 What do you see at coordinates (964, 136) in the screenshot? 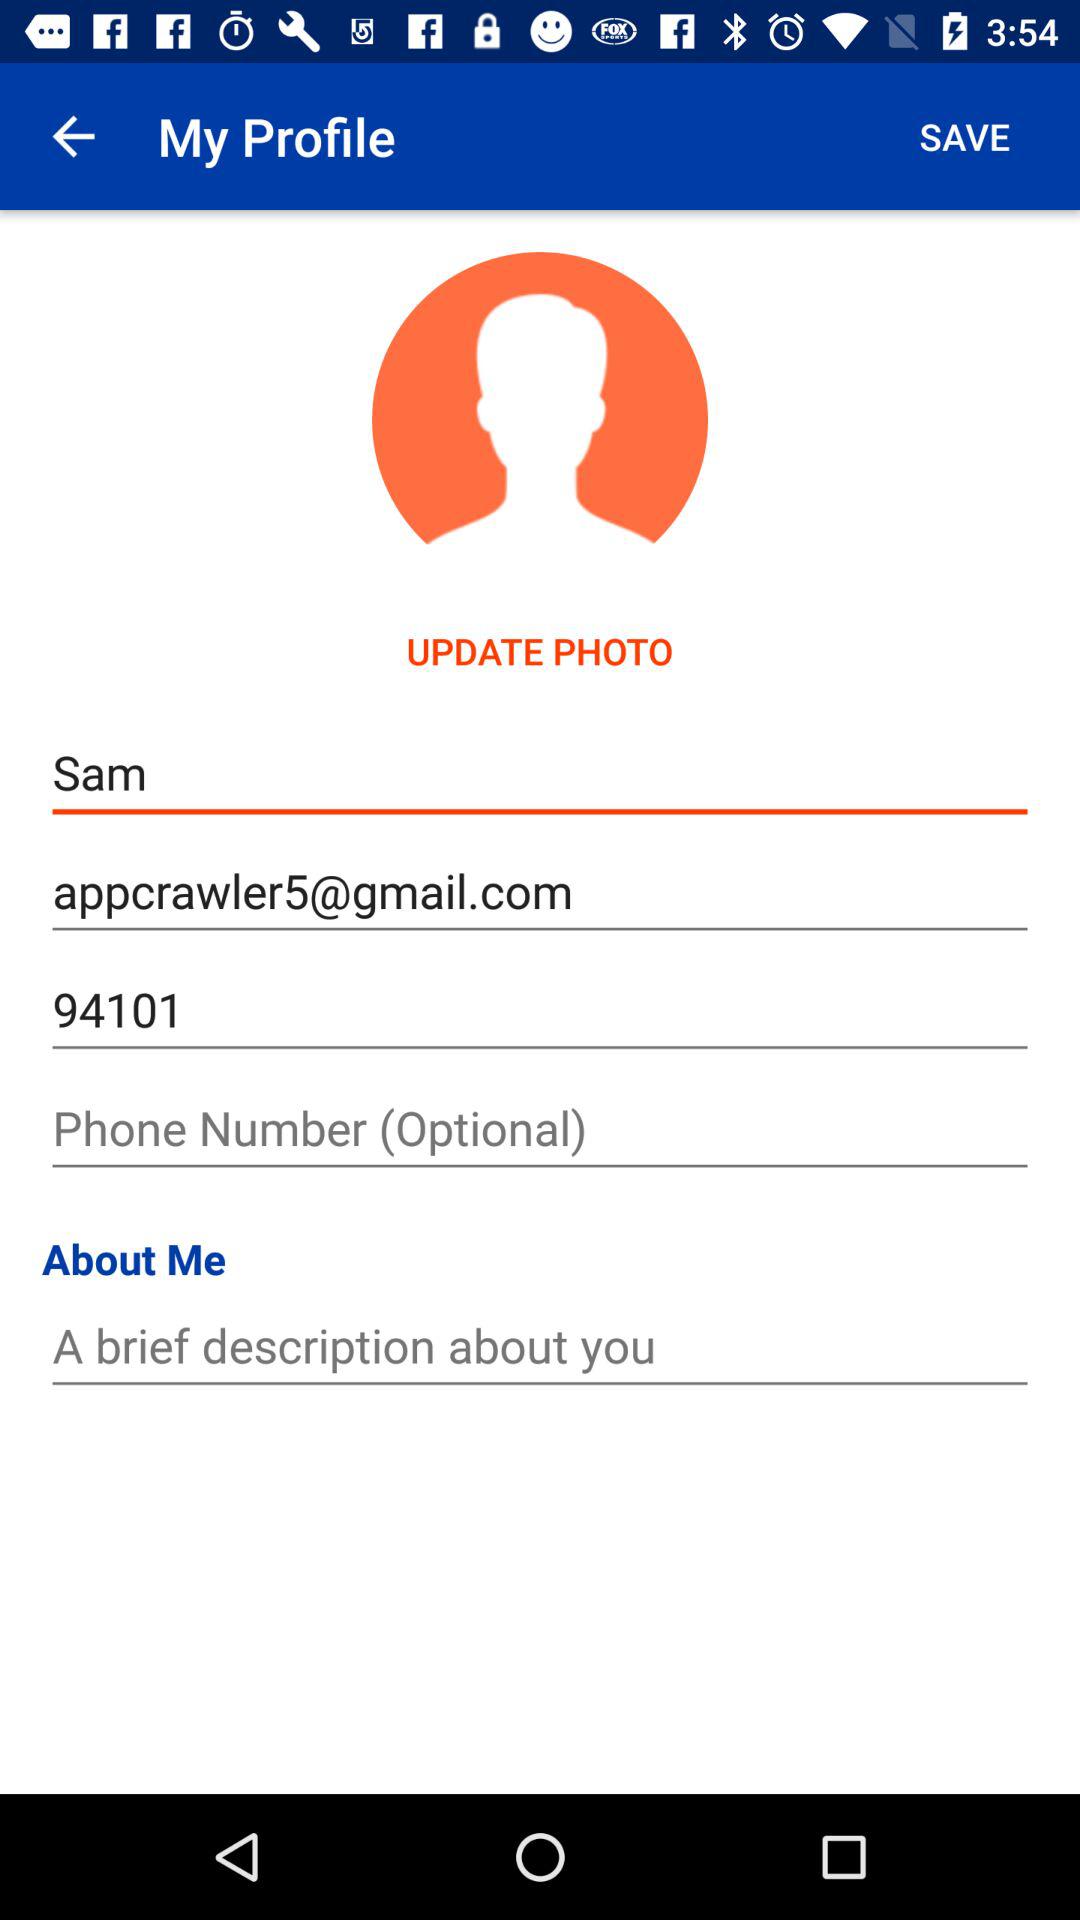
I see `turn on icon above the sam icon` at bounding box center [964, 136].